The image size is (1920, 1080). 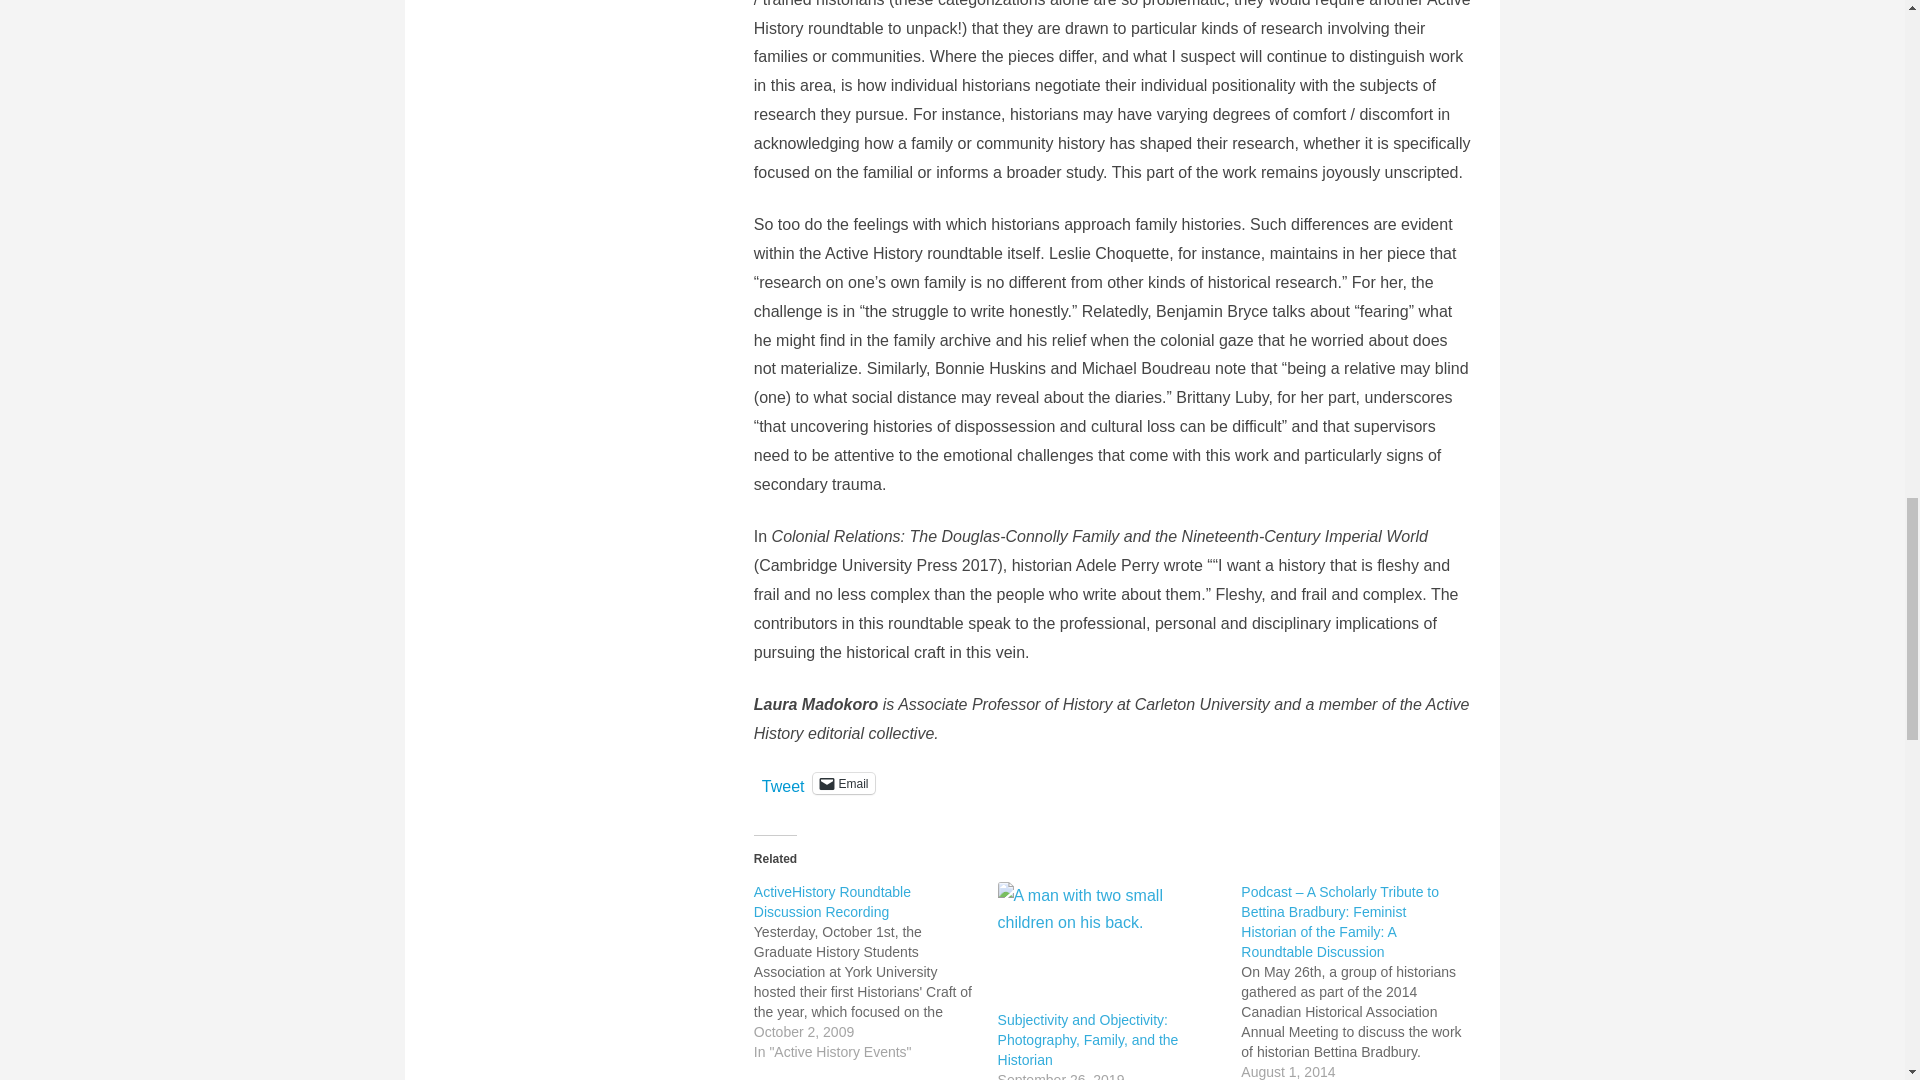 I want to click on ActiveHistory Roundtable Discussion Recording, so click(x=876, y=972).